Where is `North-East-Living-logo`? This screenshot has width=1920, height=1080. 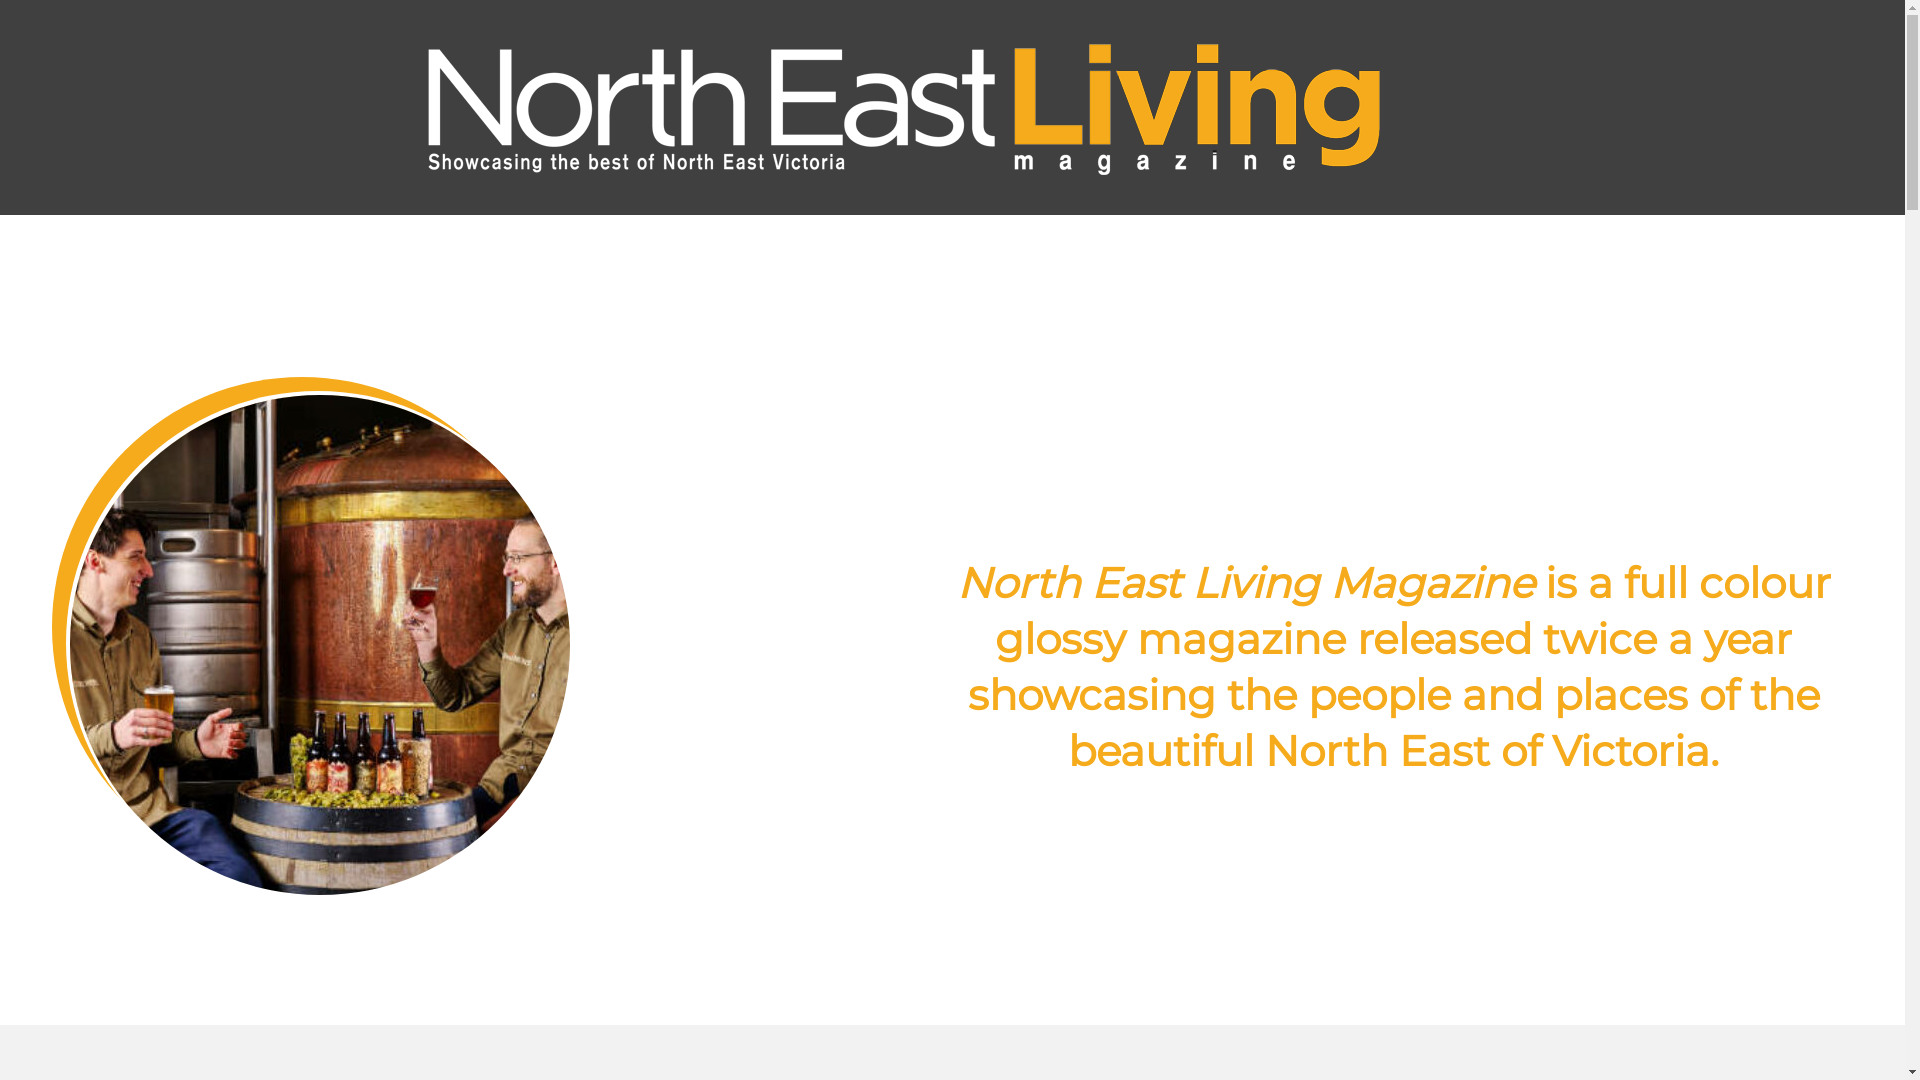
North-East-Living-logo is located at coordinates (902, 108).